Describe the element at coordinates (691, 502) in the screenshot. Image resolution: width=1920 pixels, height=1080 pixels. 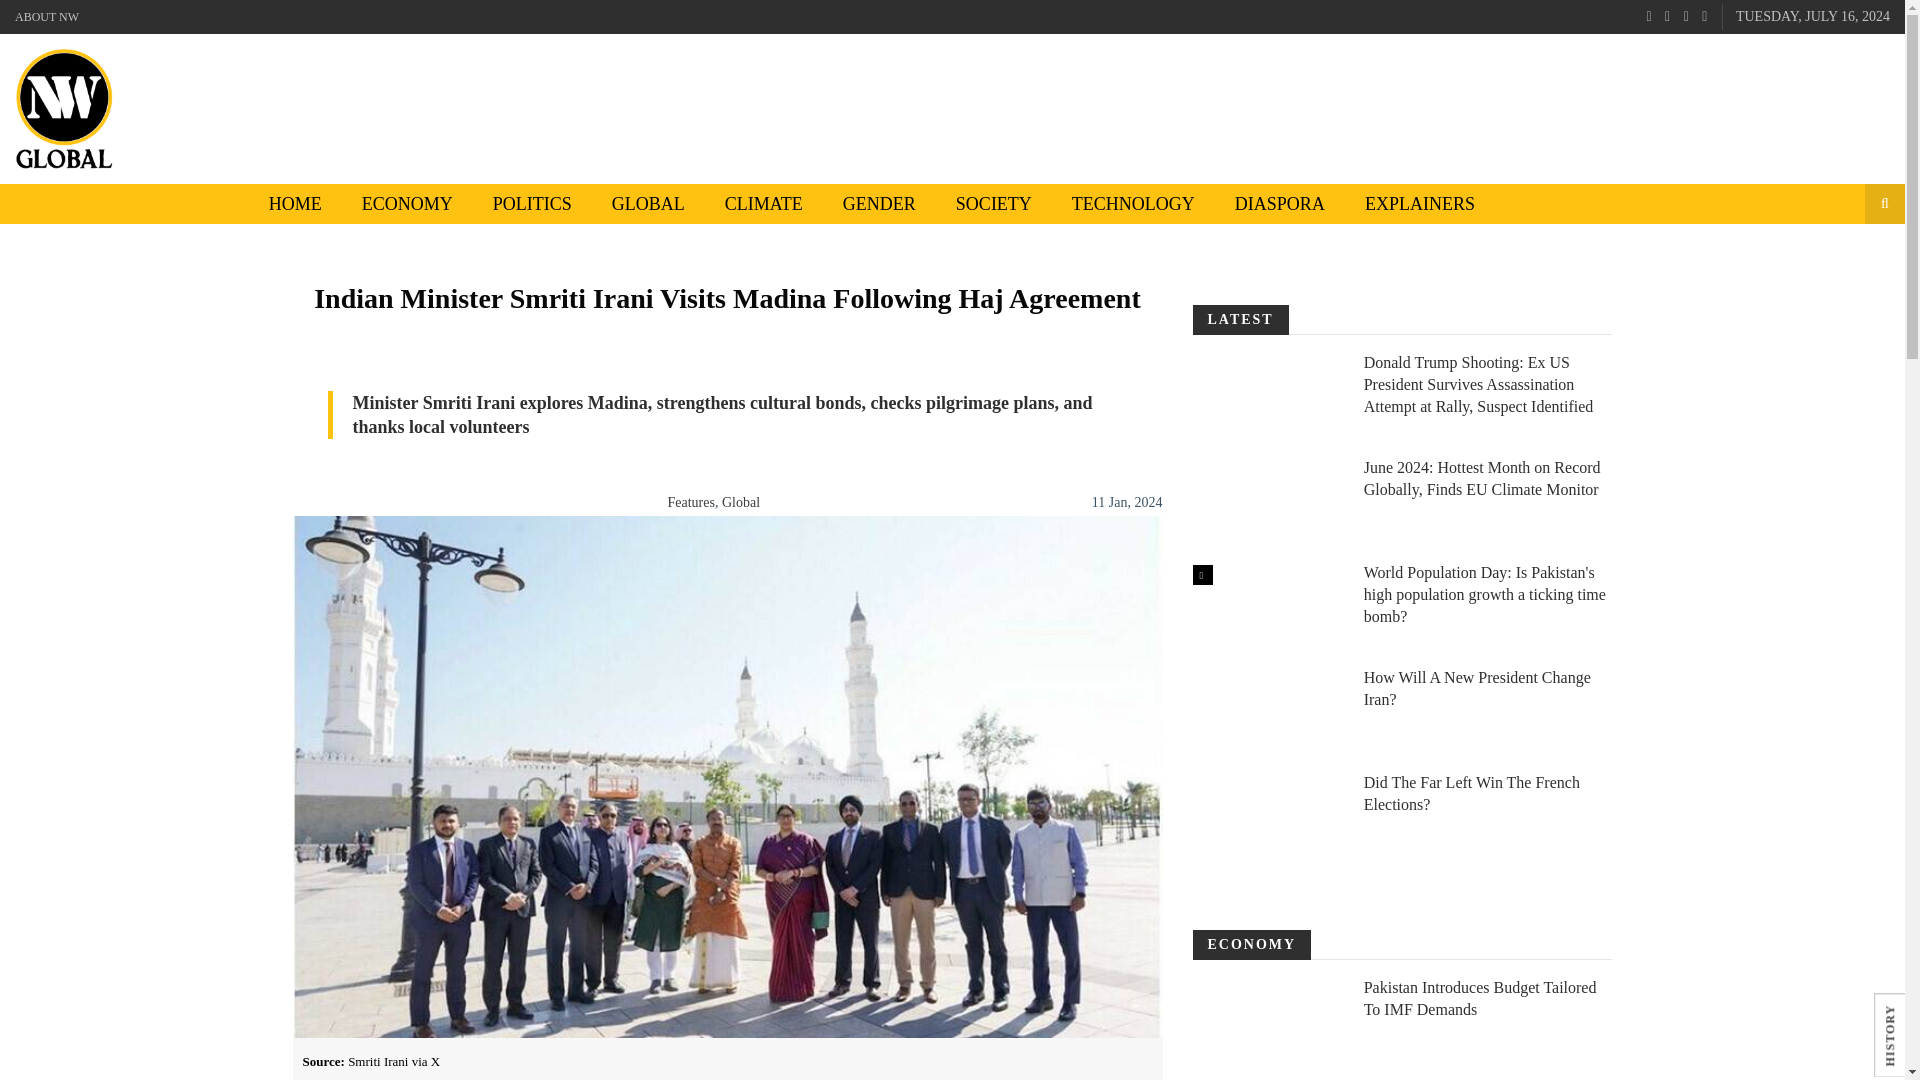
I see `Features` at that location.